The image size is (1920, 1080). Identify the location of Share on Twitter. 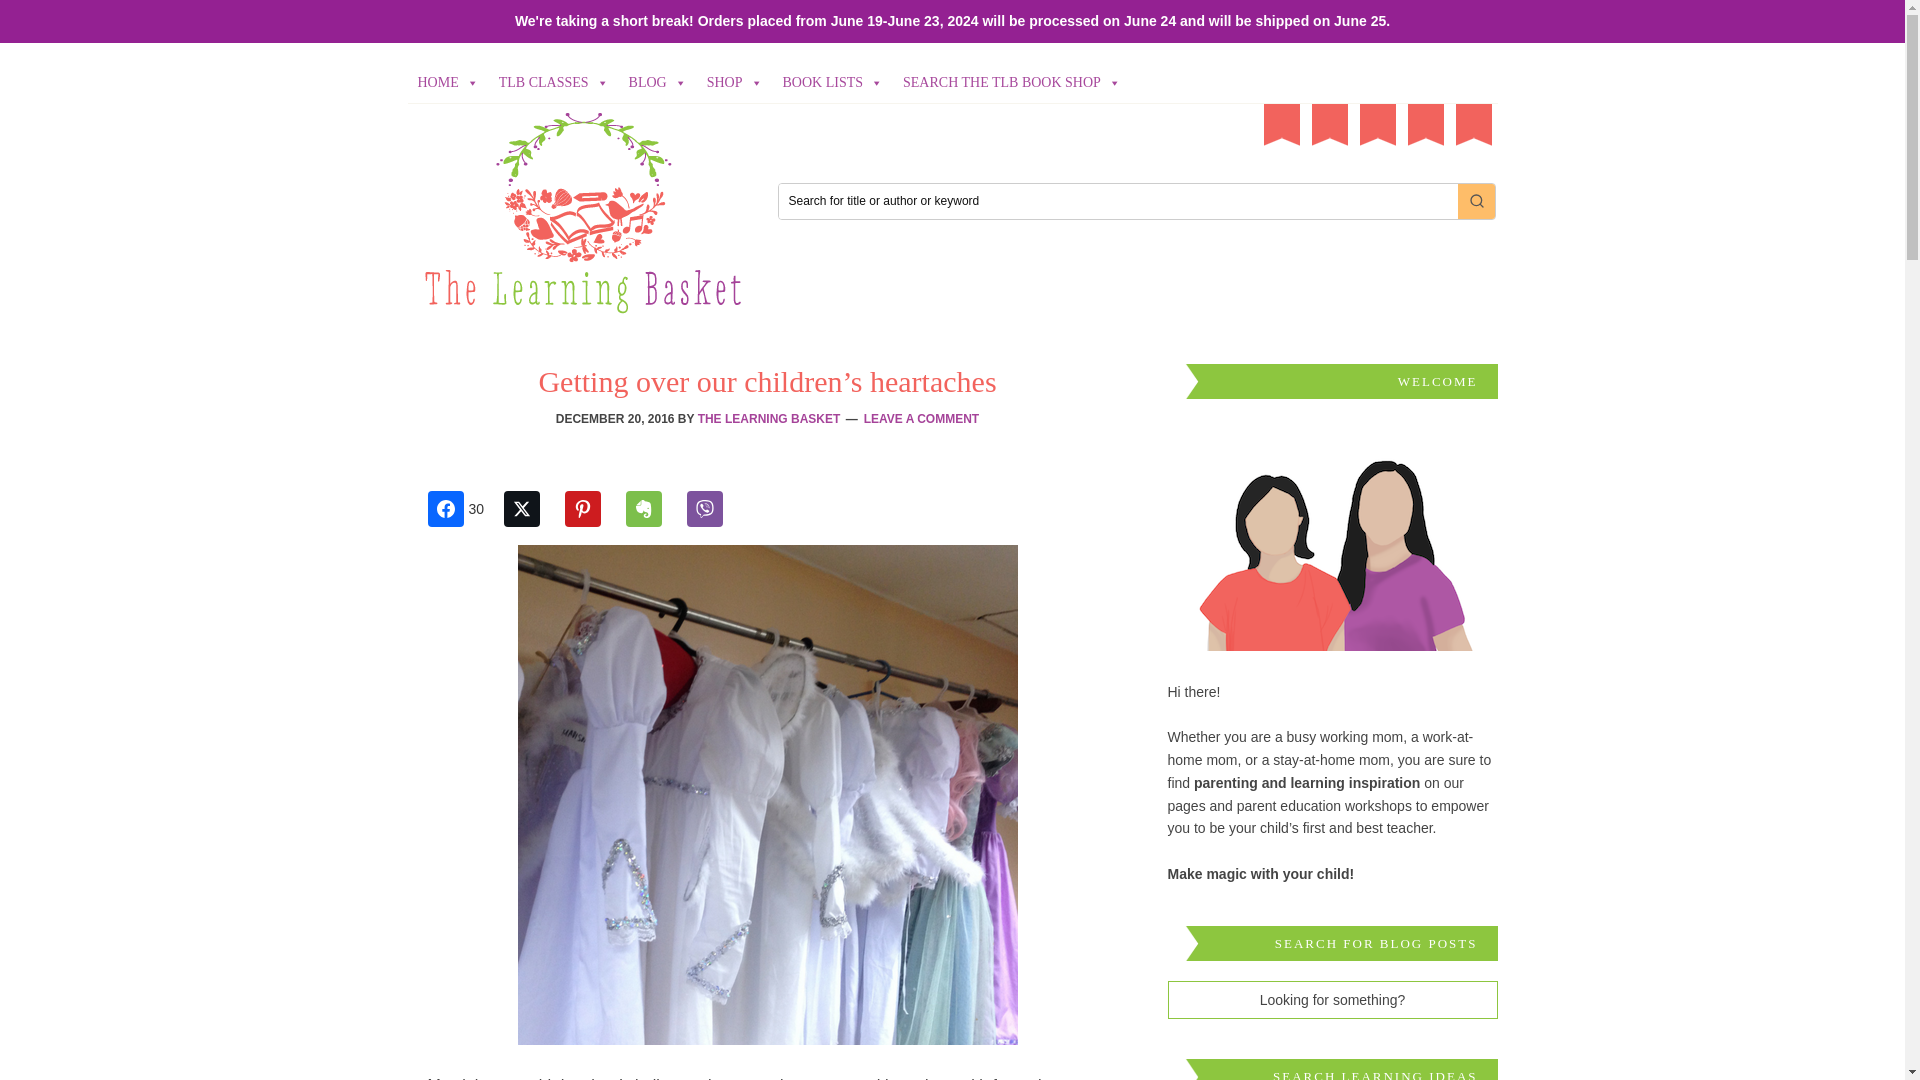
(532, 509).